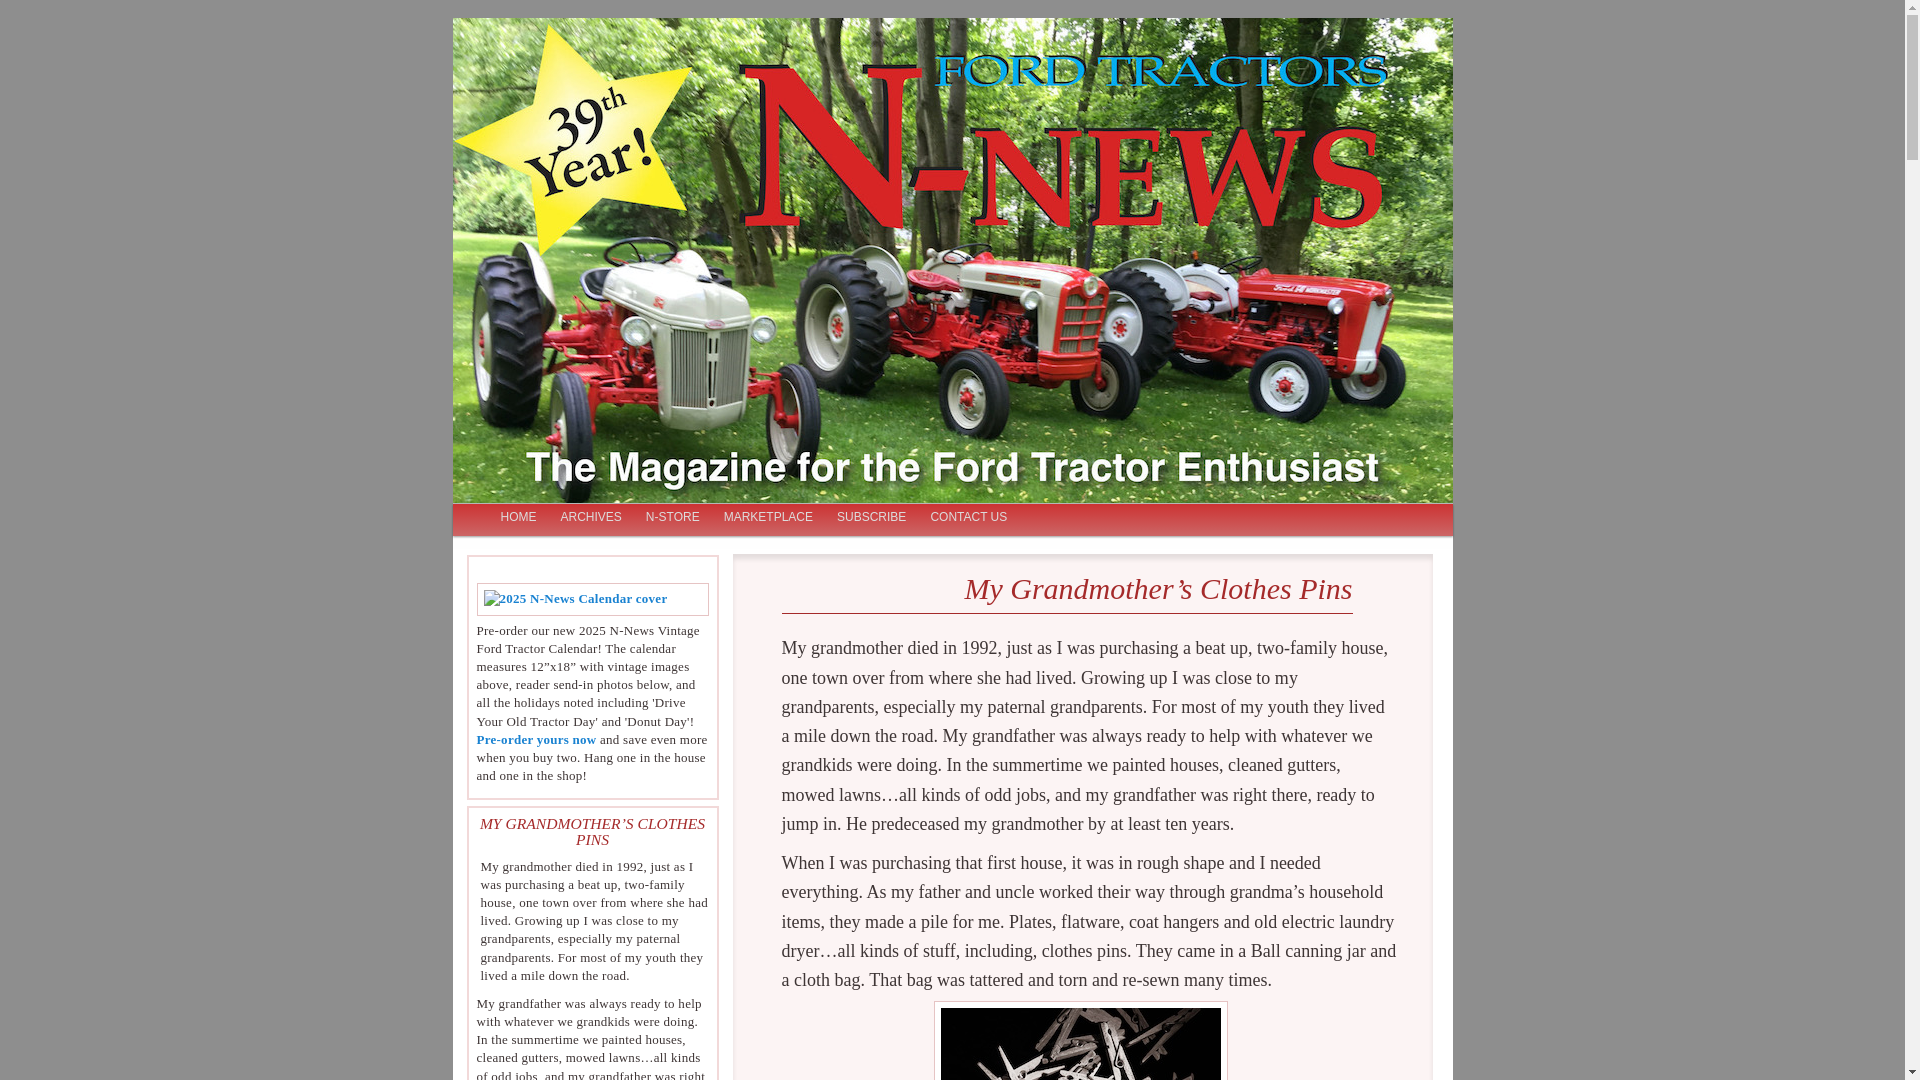 The image size is (1920, 1080). Describe the element at coordinates (768, 518) in the screenshot. I see `MARKETPLACE` at that location.